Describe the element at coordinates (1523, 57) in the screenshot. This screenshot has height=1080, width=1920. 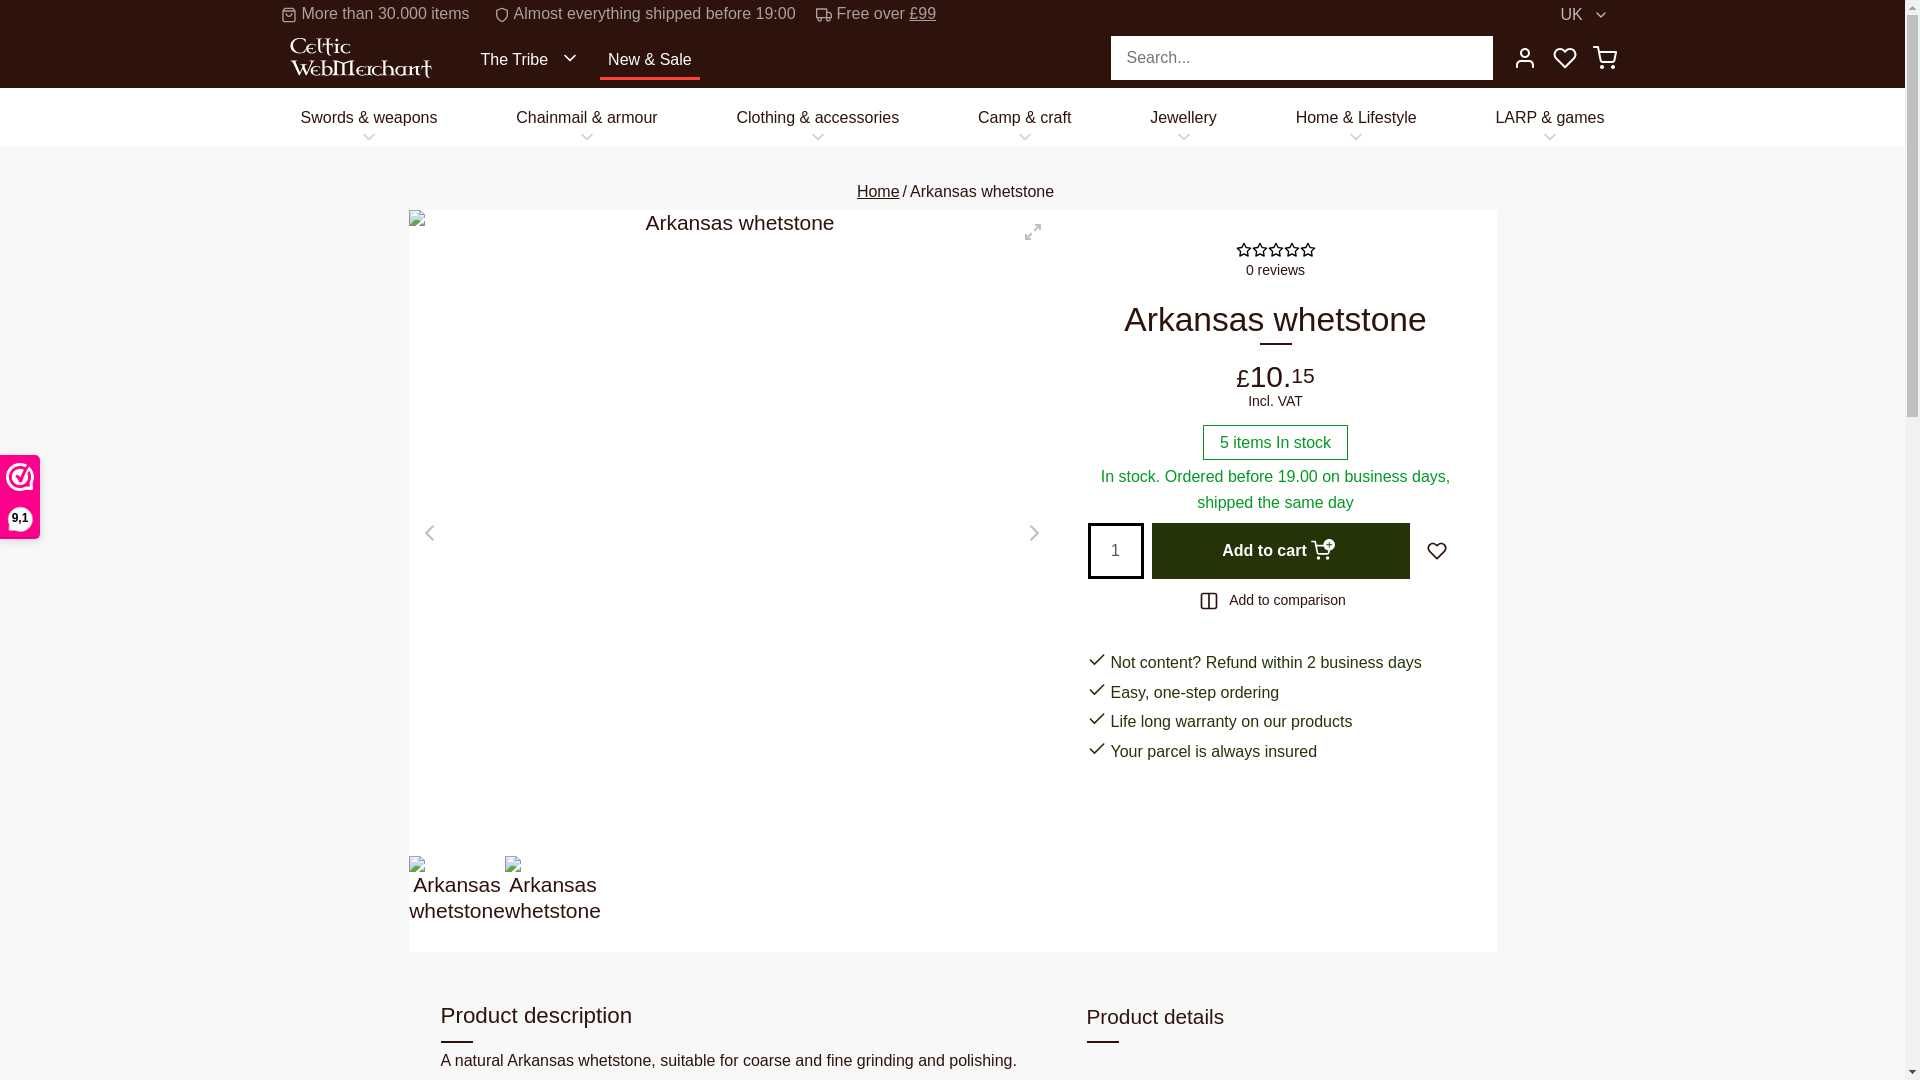
I see `Account` at that location.